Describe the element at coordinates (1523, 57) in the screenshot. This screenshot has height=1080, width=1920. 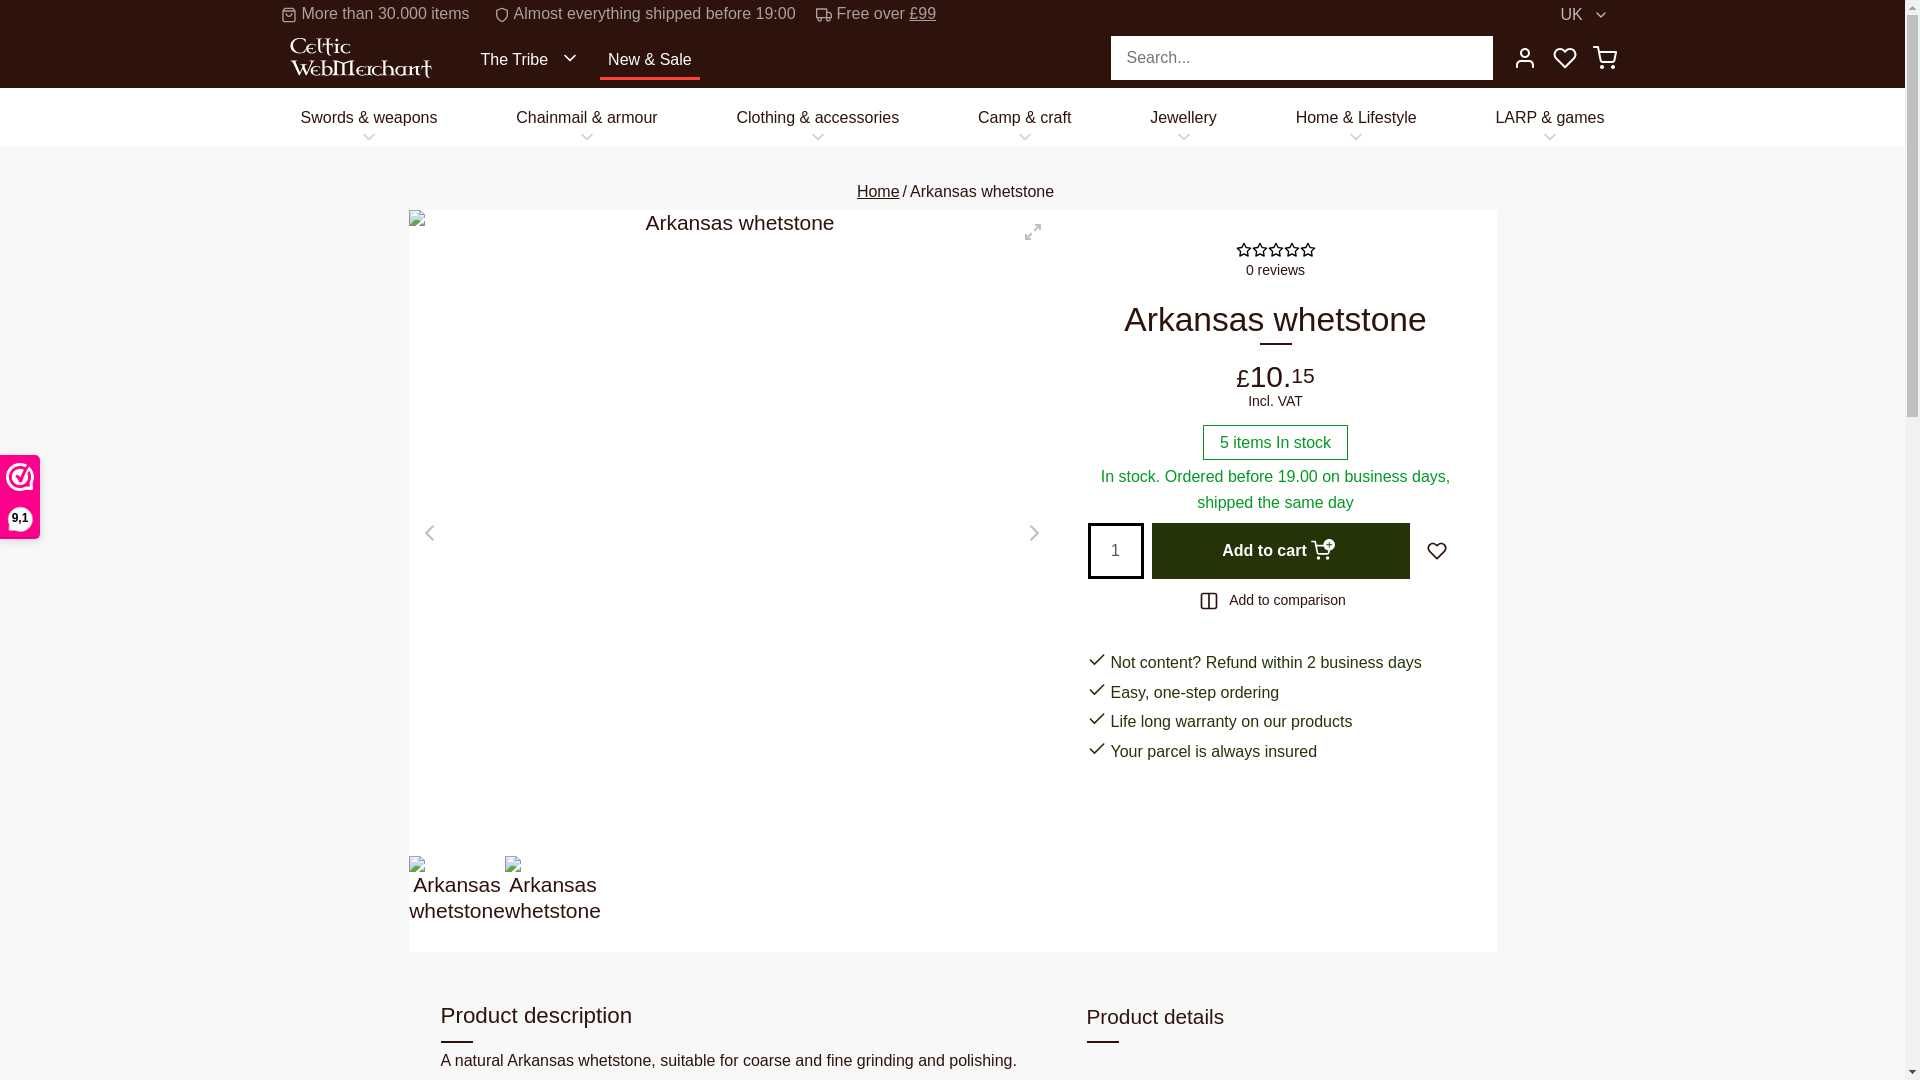
I see `Account` at that location.